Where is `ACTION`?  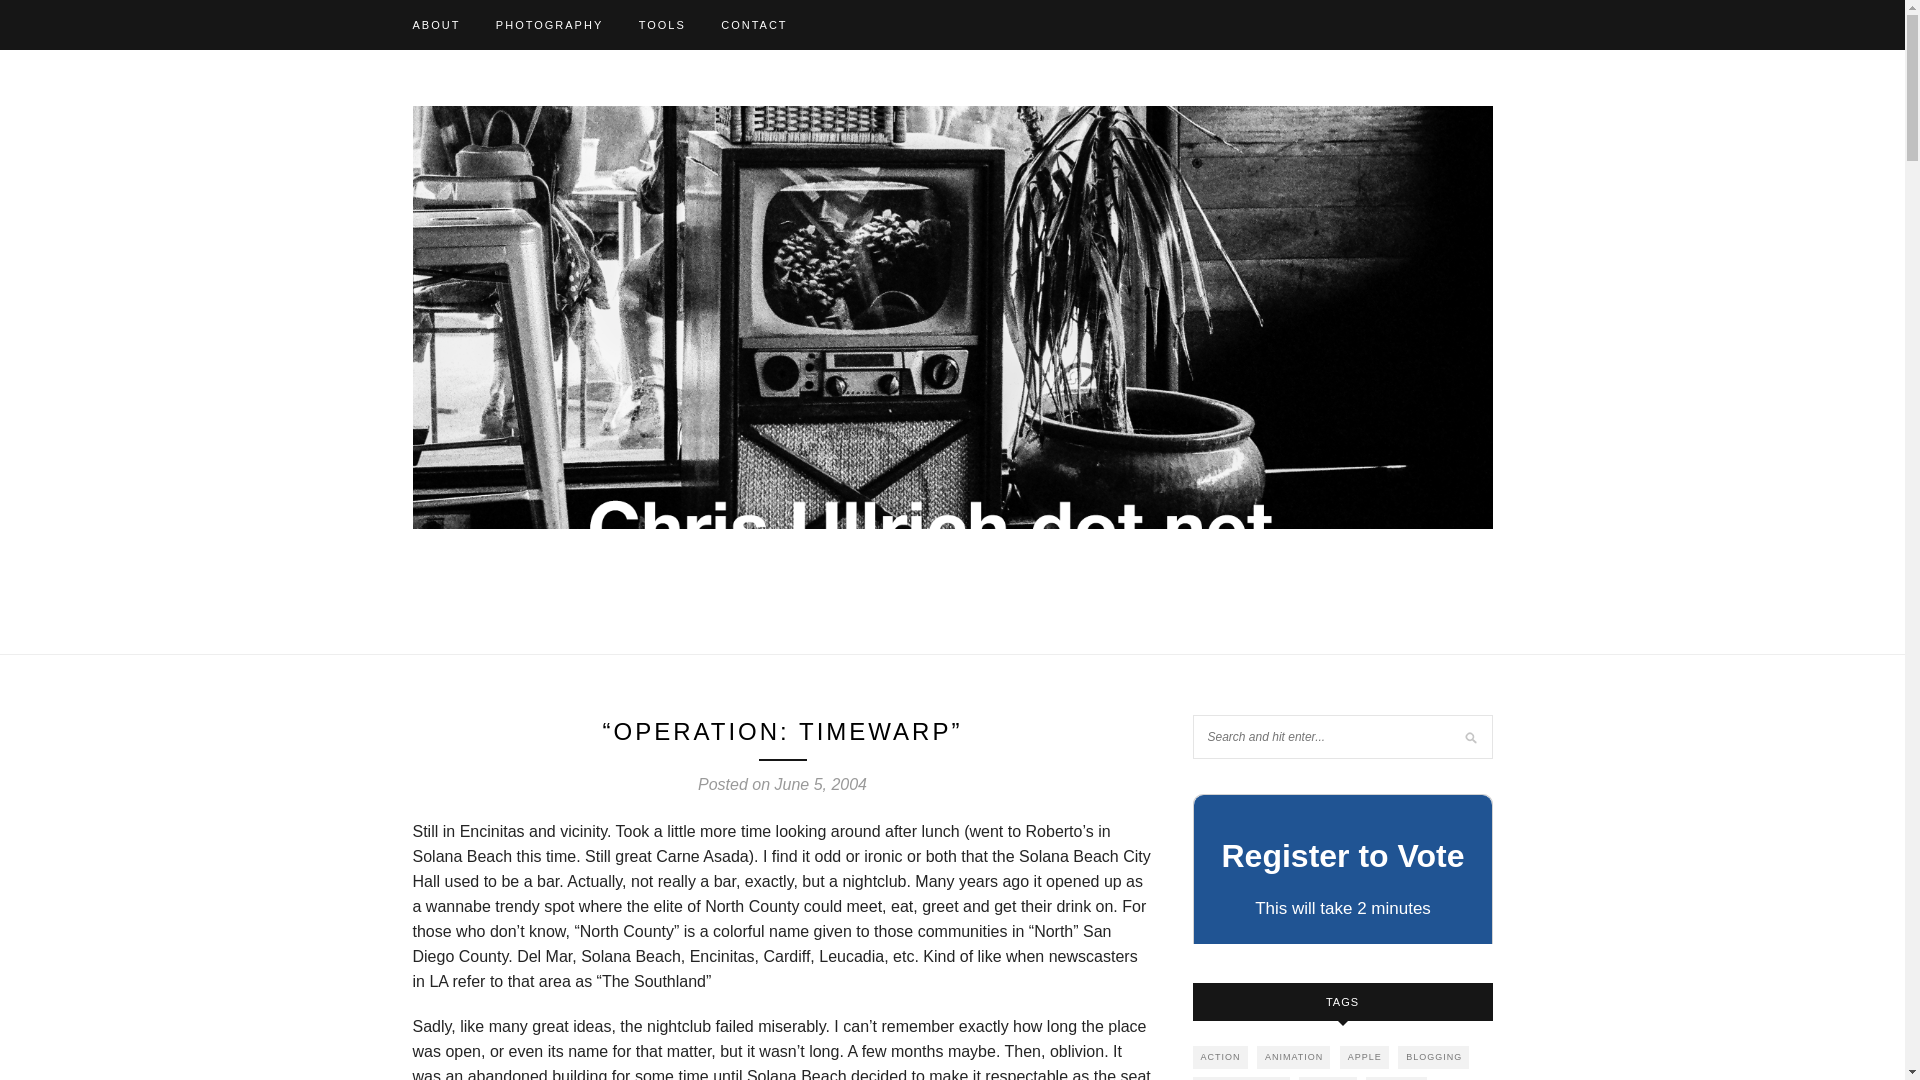 ACTION is located at coordinates (1219, 1058).